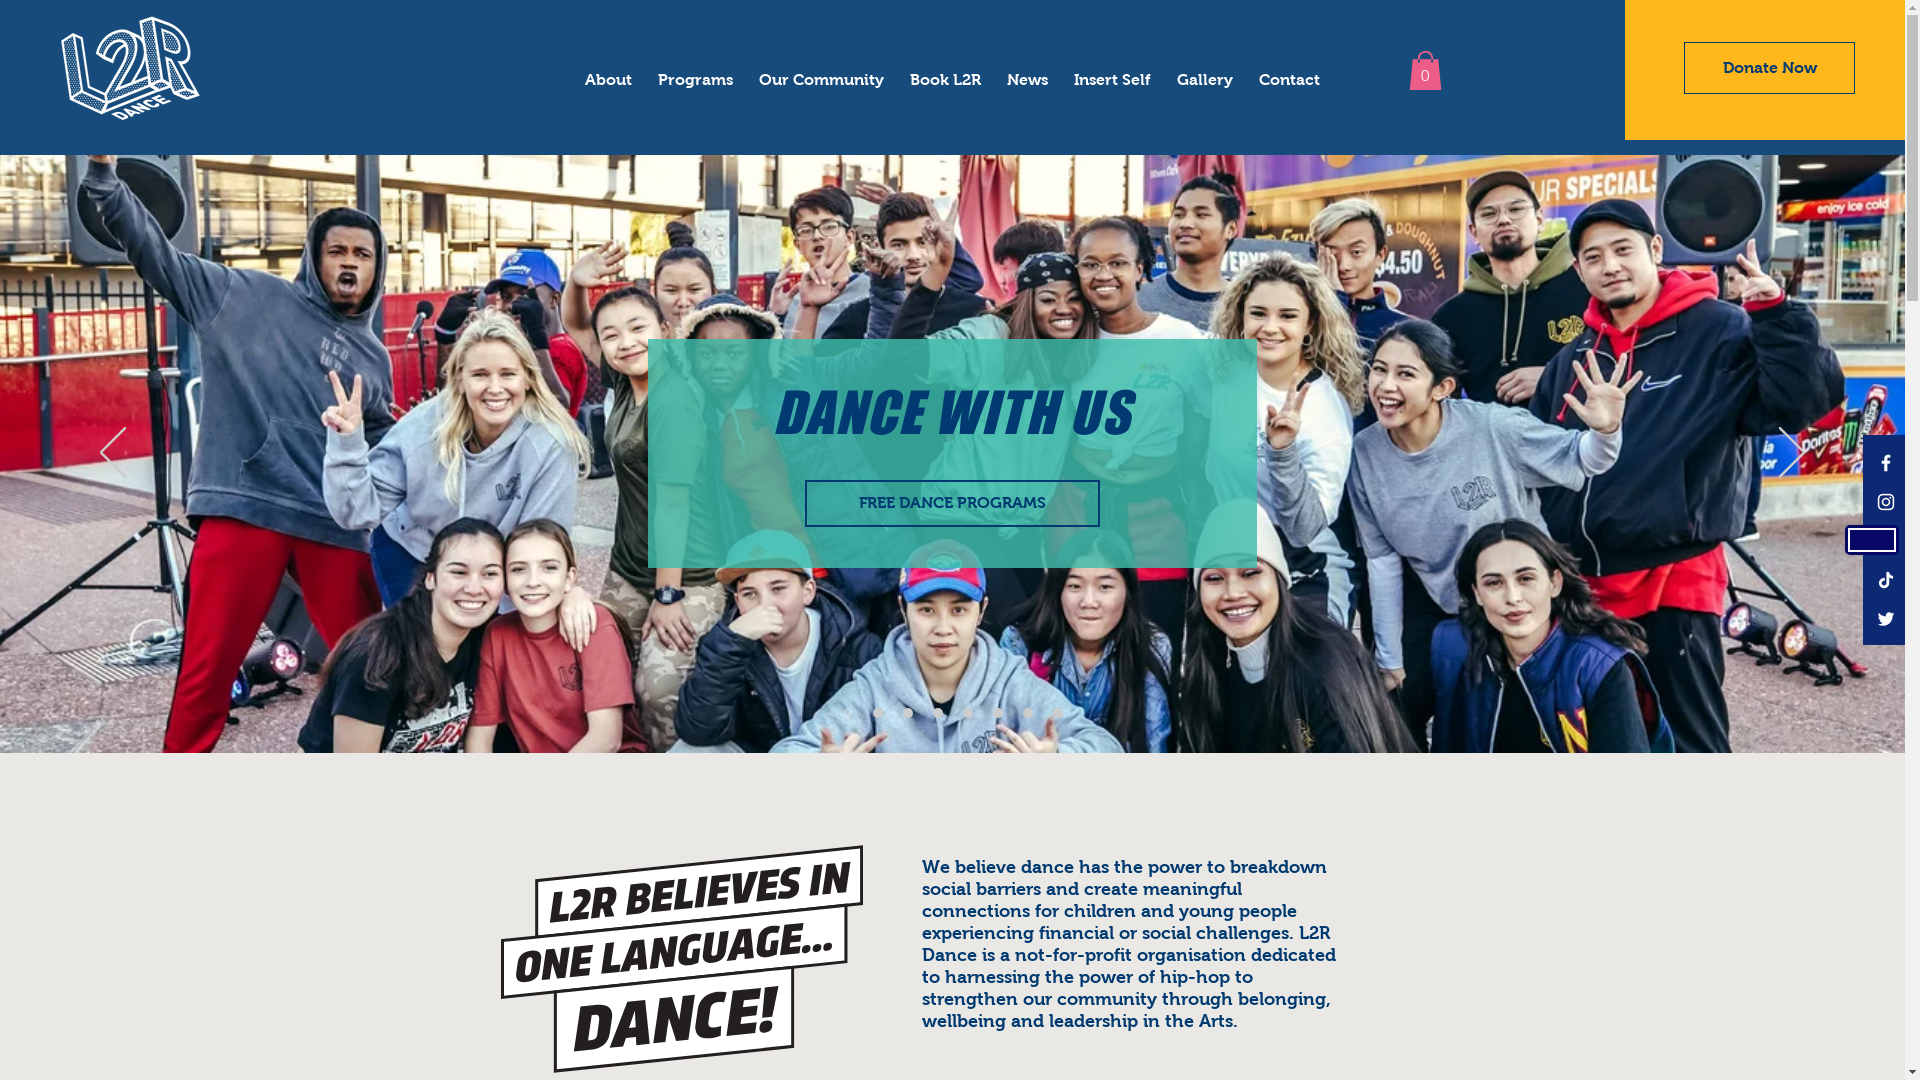 Image resolution: width=1920 pixels, height=1080 pixels. Describe the element at coordinates (1770, 68) in the screenshot. I see `Donate Now` at that location.